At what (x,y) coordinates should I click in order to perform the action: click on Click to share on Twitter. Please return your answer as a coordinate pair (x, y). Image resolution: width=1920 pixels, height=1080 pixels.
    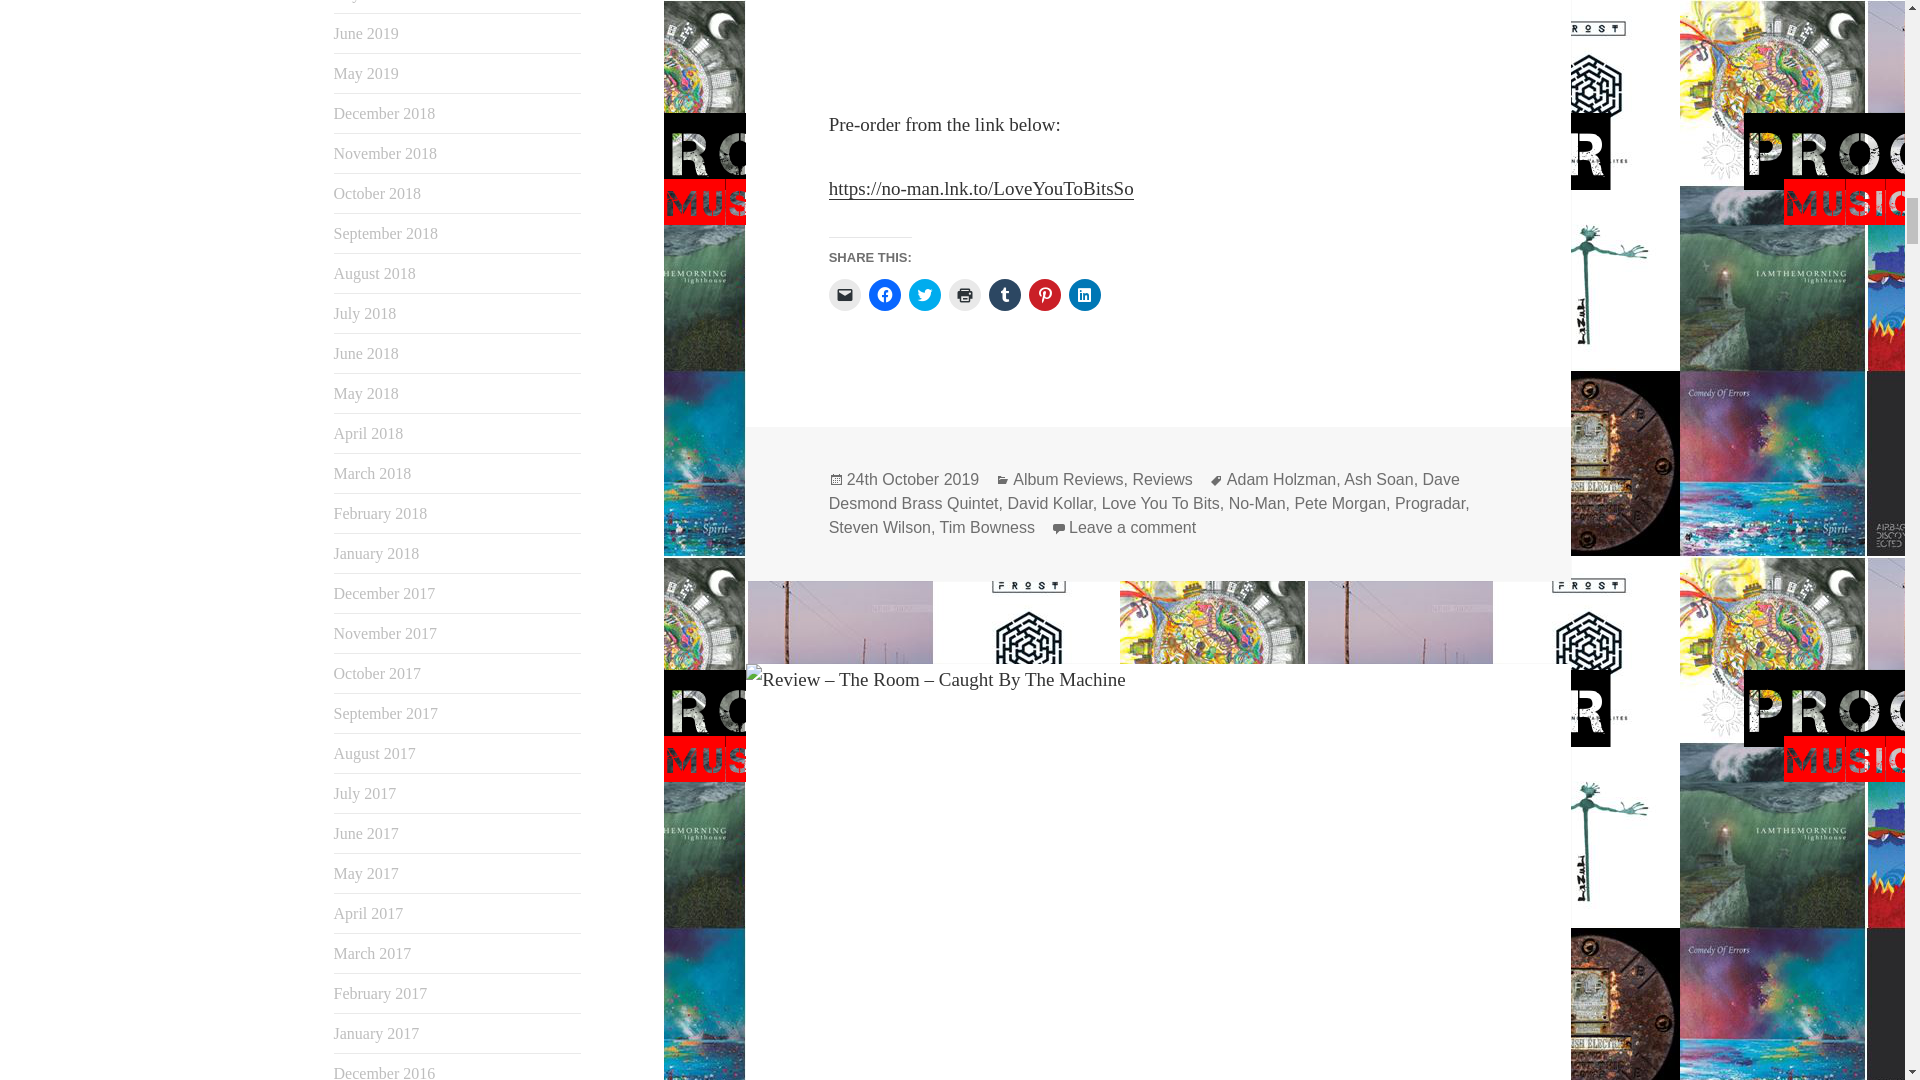
    Looking at the image, I should click on (924, 294).